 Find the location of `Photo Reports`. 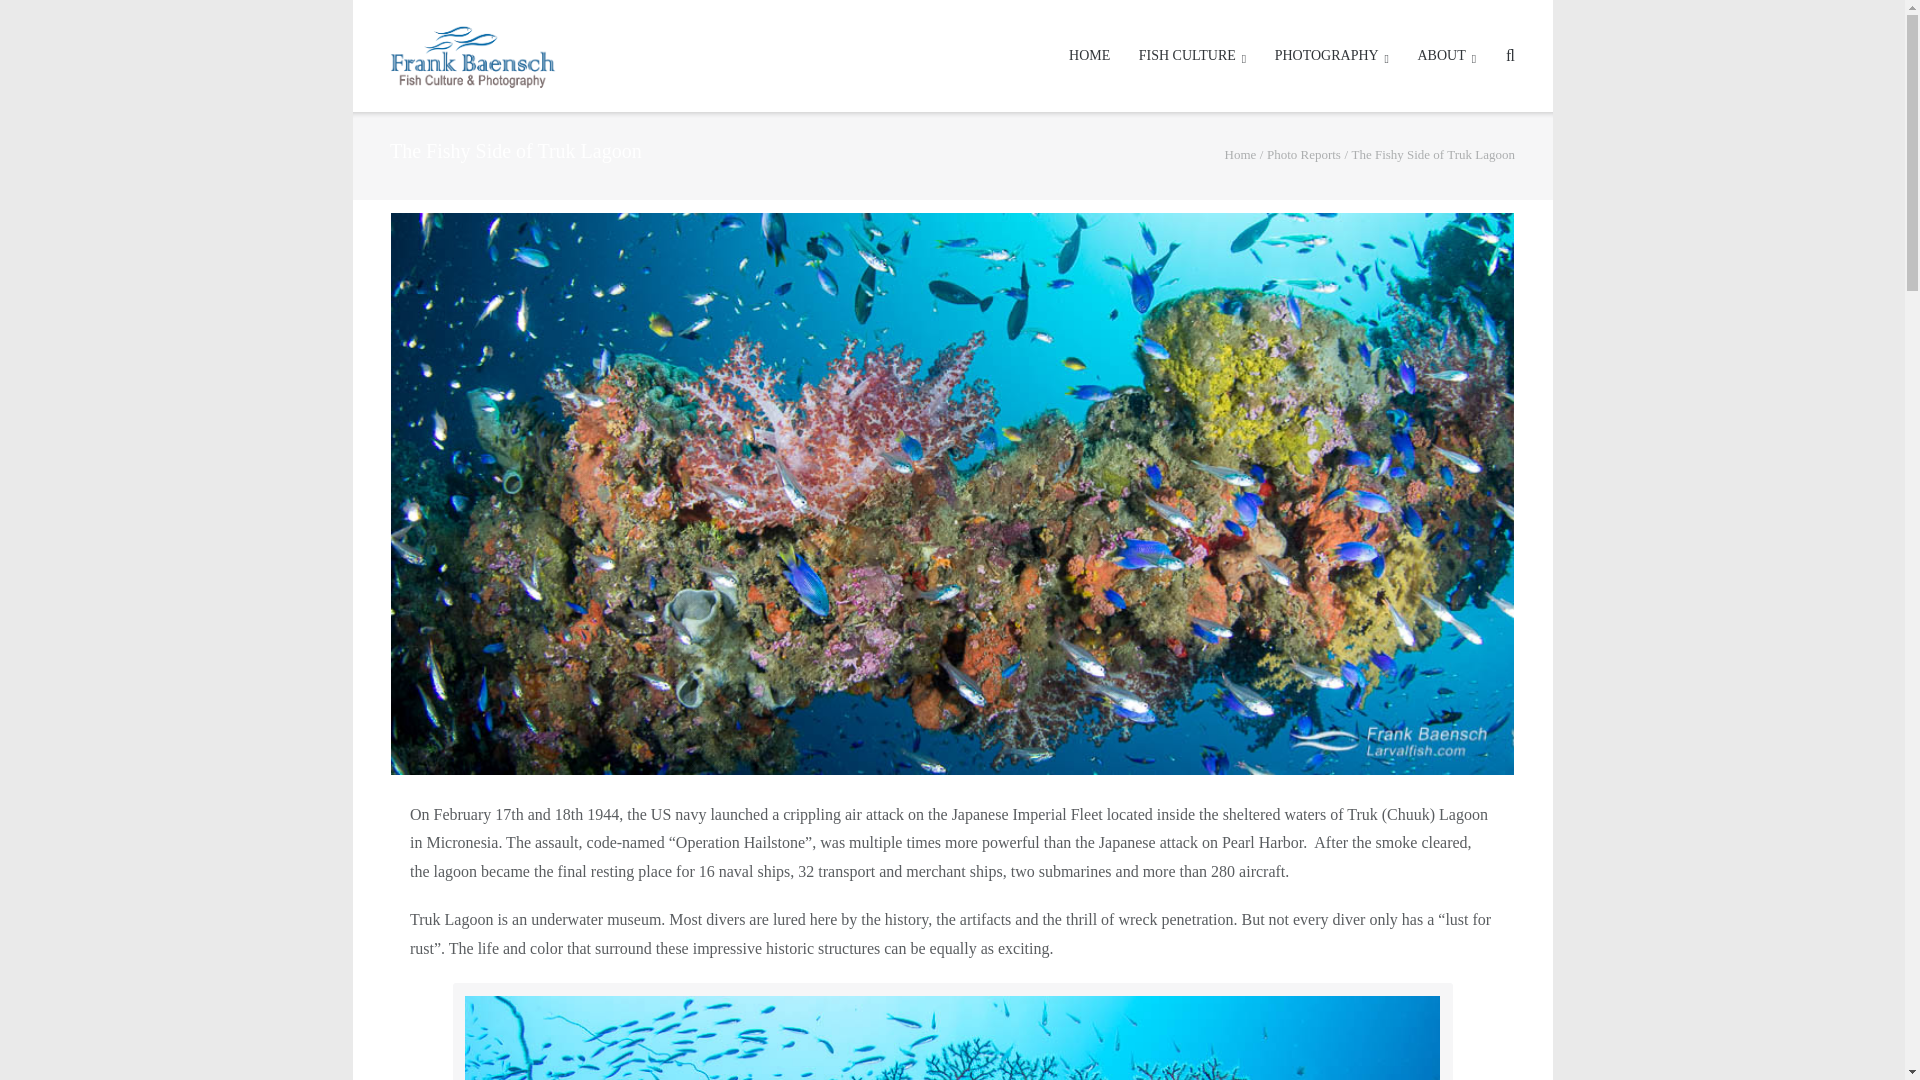

Photo Reports is located at coordinates (1304, 154).